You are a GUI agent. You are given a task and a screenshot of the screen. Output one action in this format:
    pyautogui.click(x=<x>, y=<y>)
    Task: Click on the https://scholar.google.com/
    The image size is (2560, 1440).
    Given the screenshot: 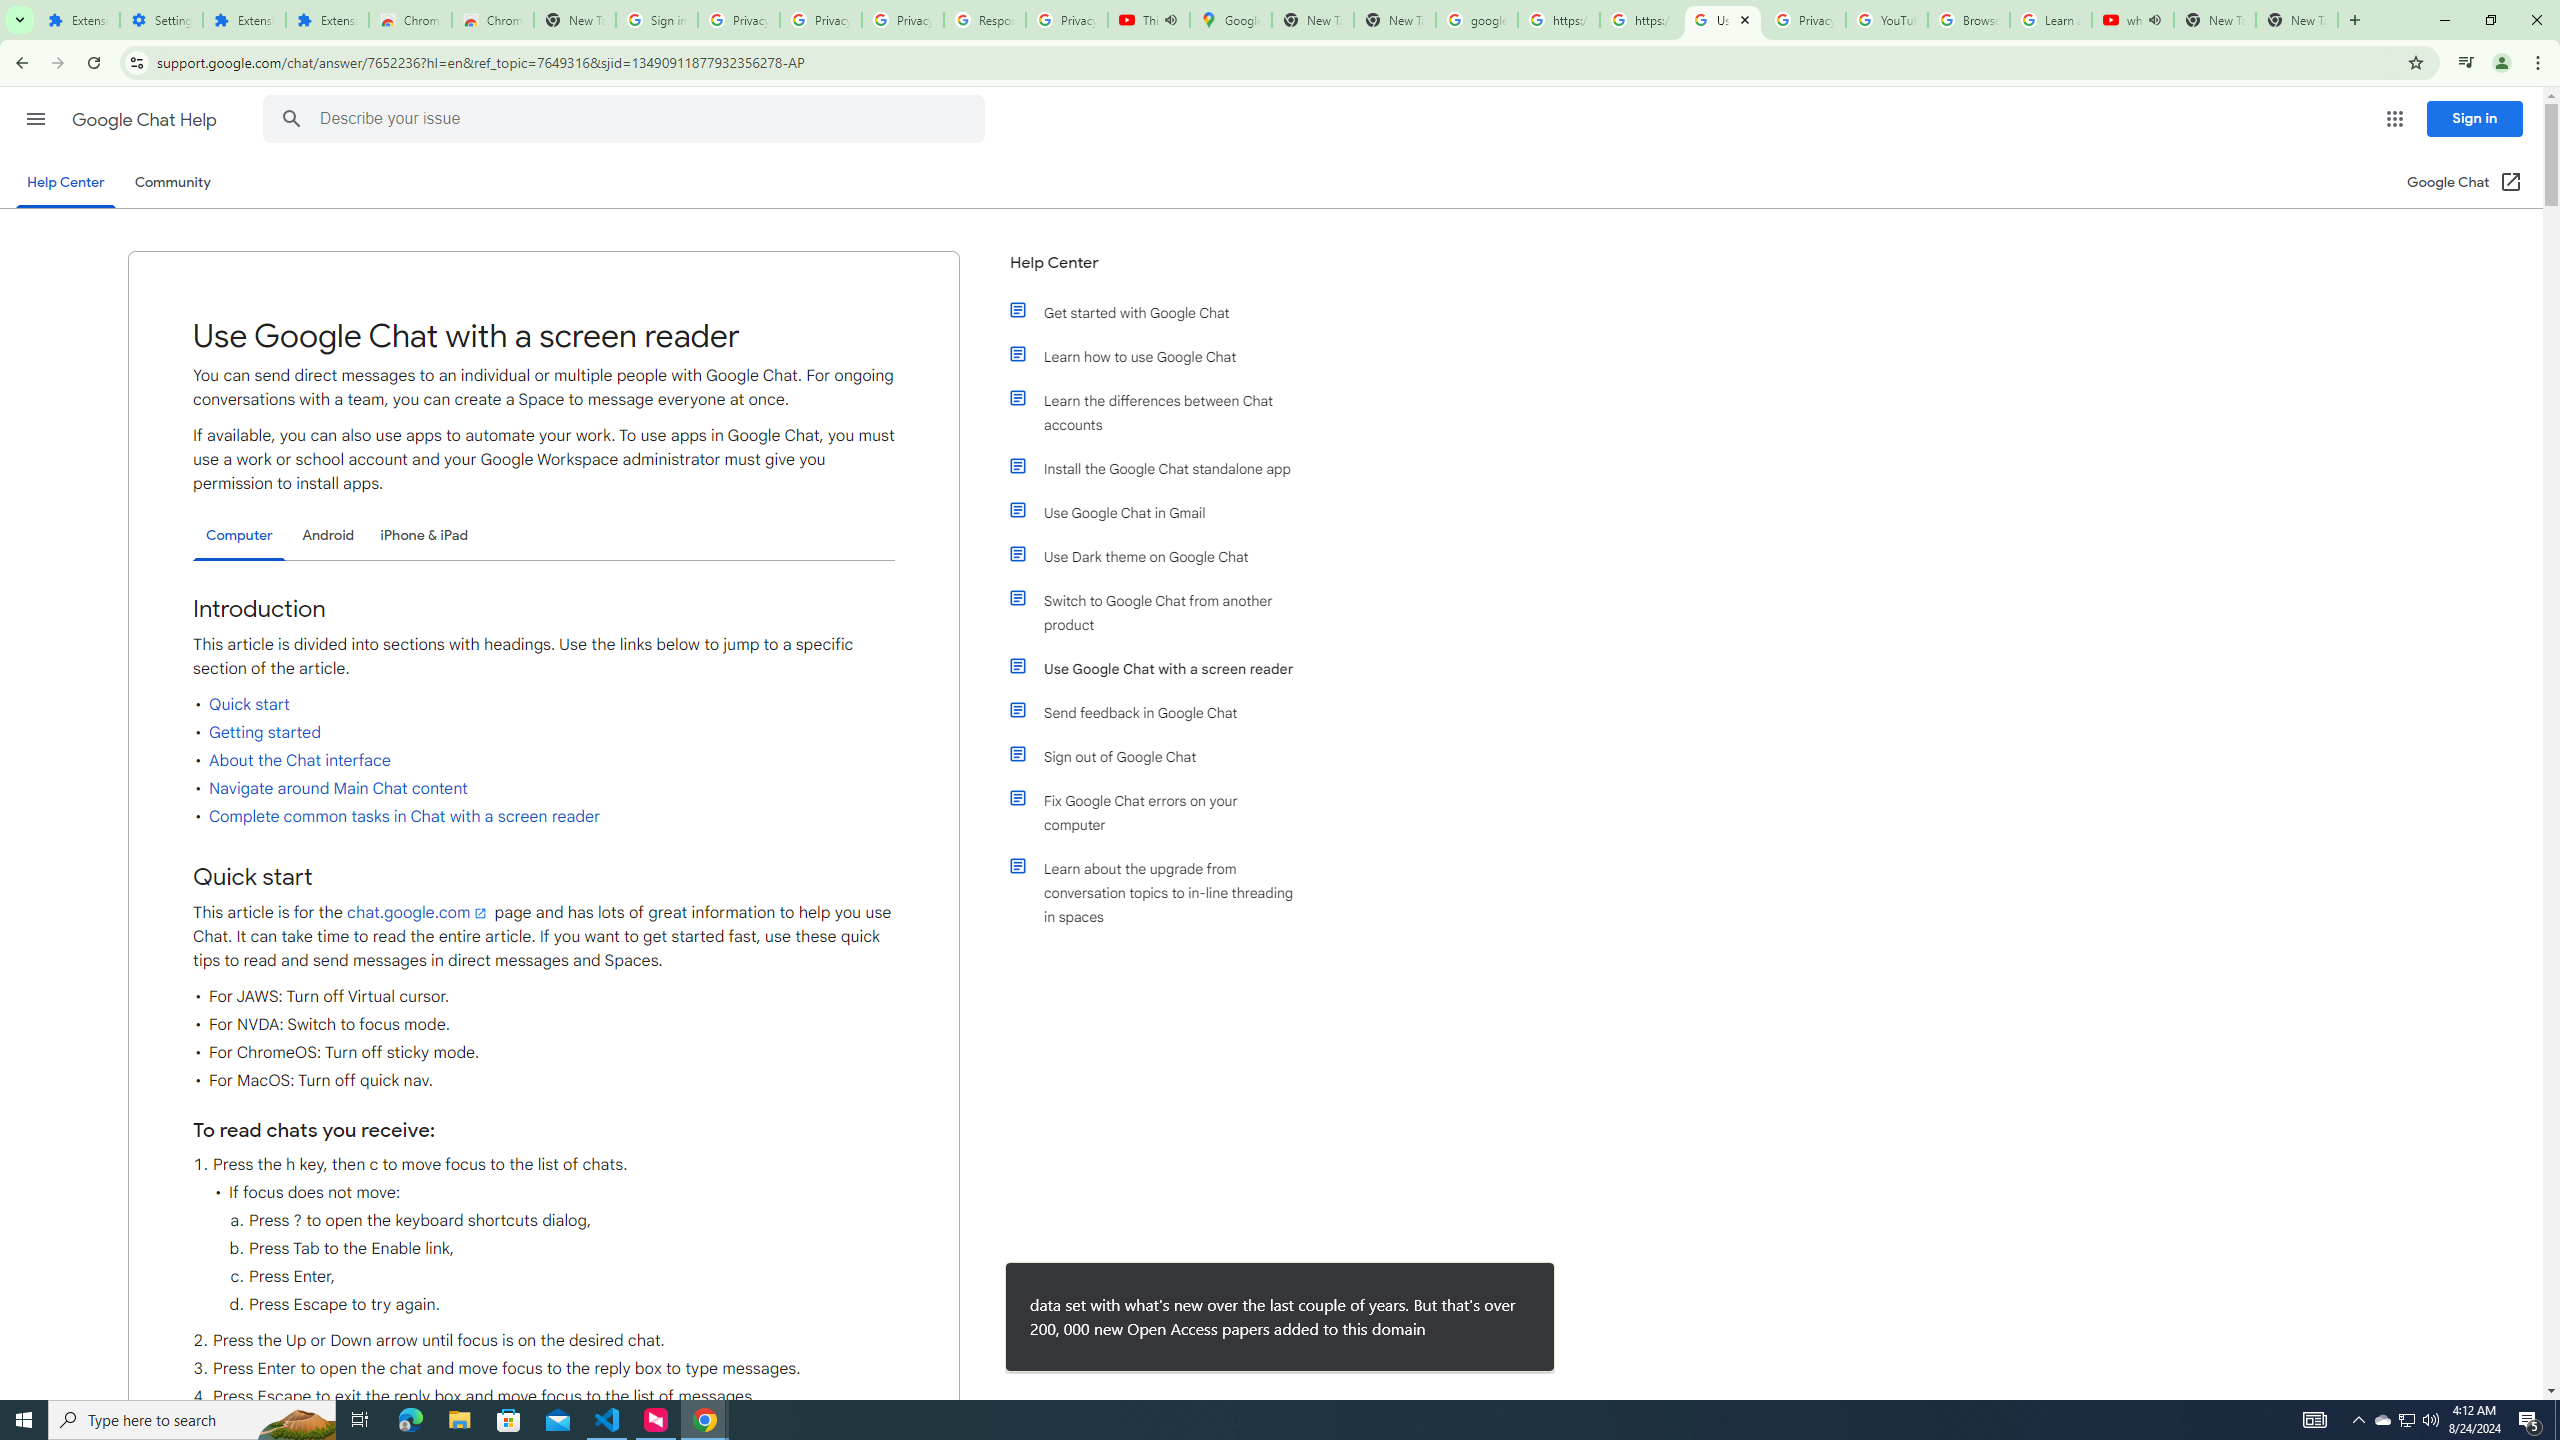 What is the action you would take?
    pyautogui.click(x=1640, y=20)
    